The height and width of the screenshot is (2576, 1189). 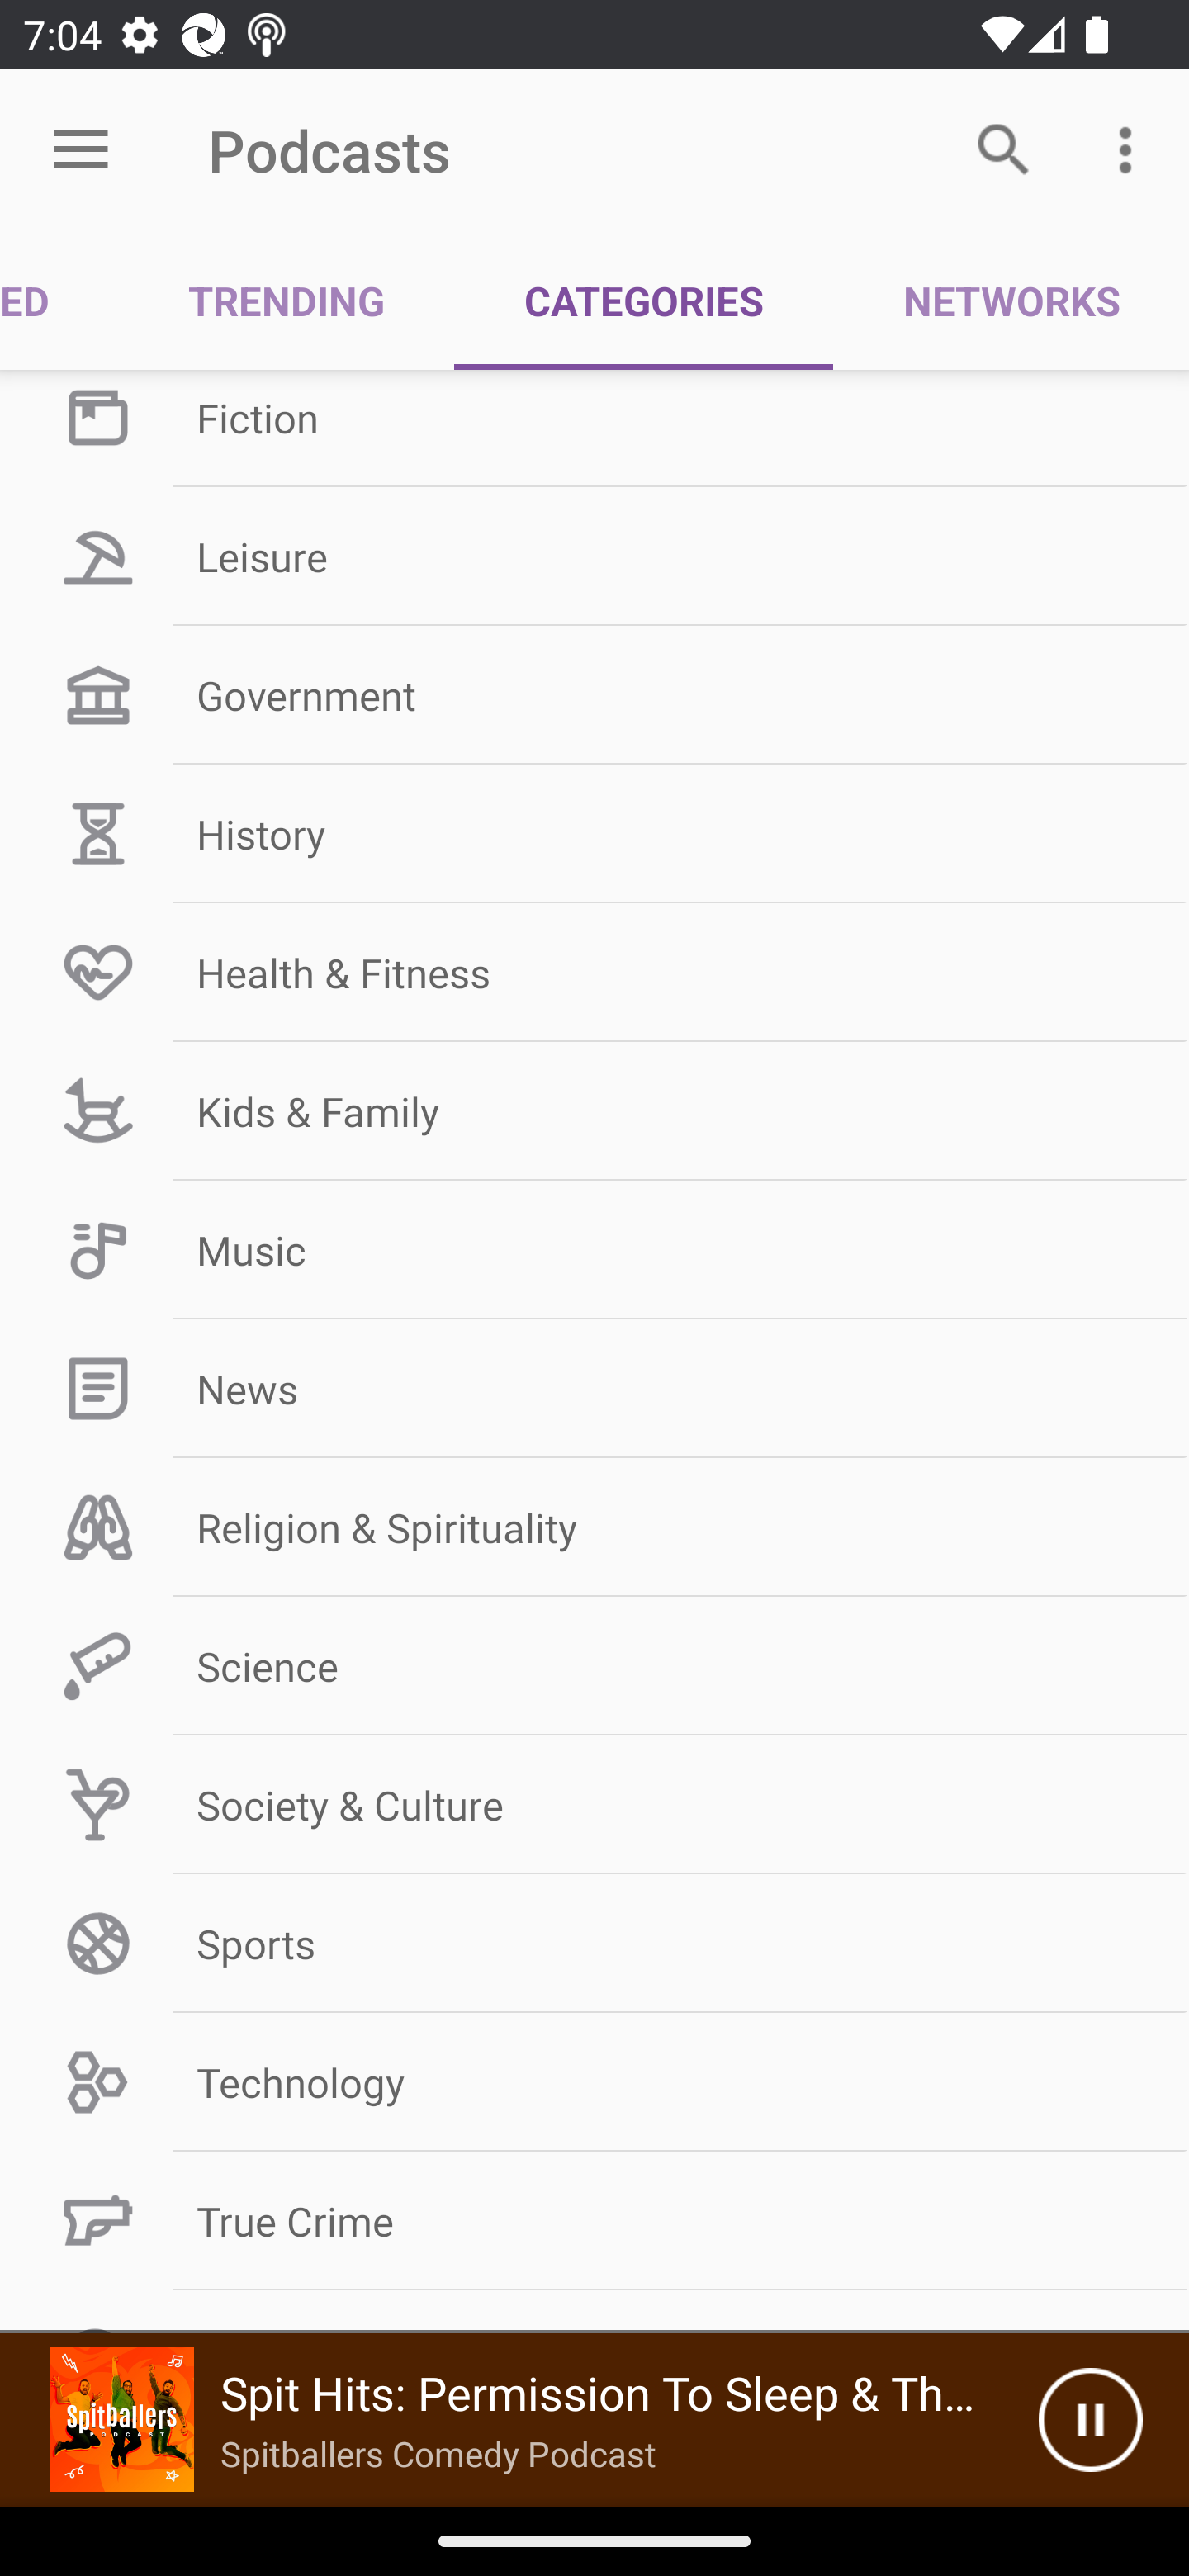 I want to click on Sports, so click(x=594, y=1944).